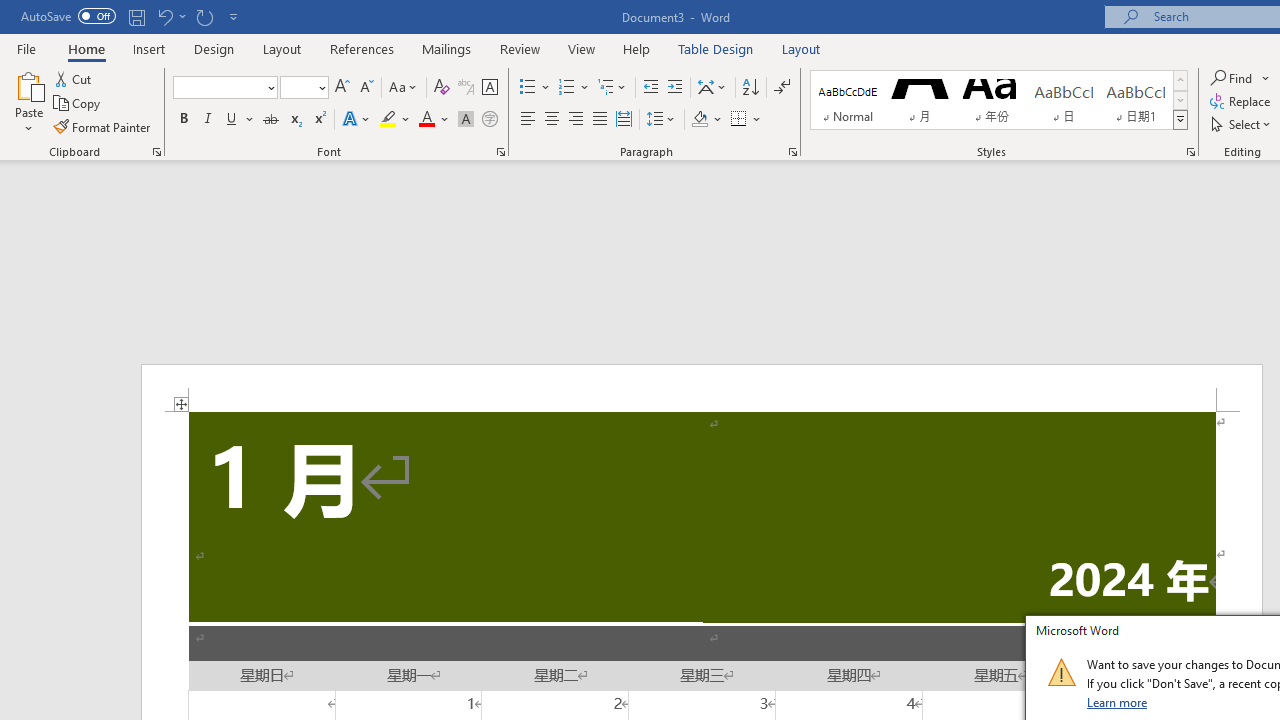  What do you see at coordinates (999, 100) in the screenshot?
I see `AutomationID: QuickStylesGallery` at bounding box center [999, 100].